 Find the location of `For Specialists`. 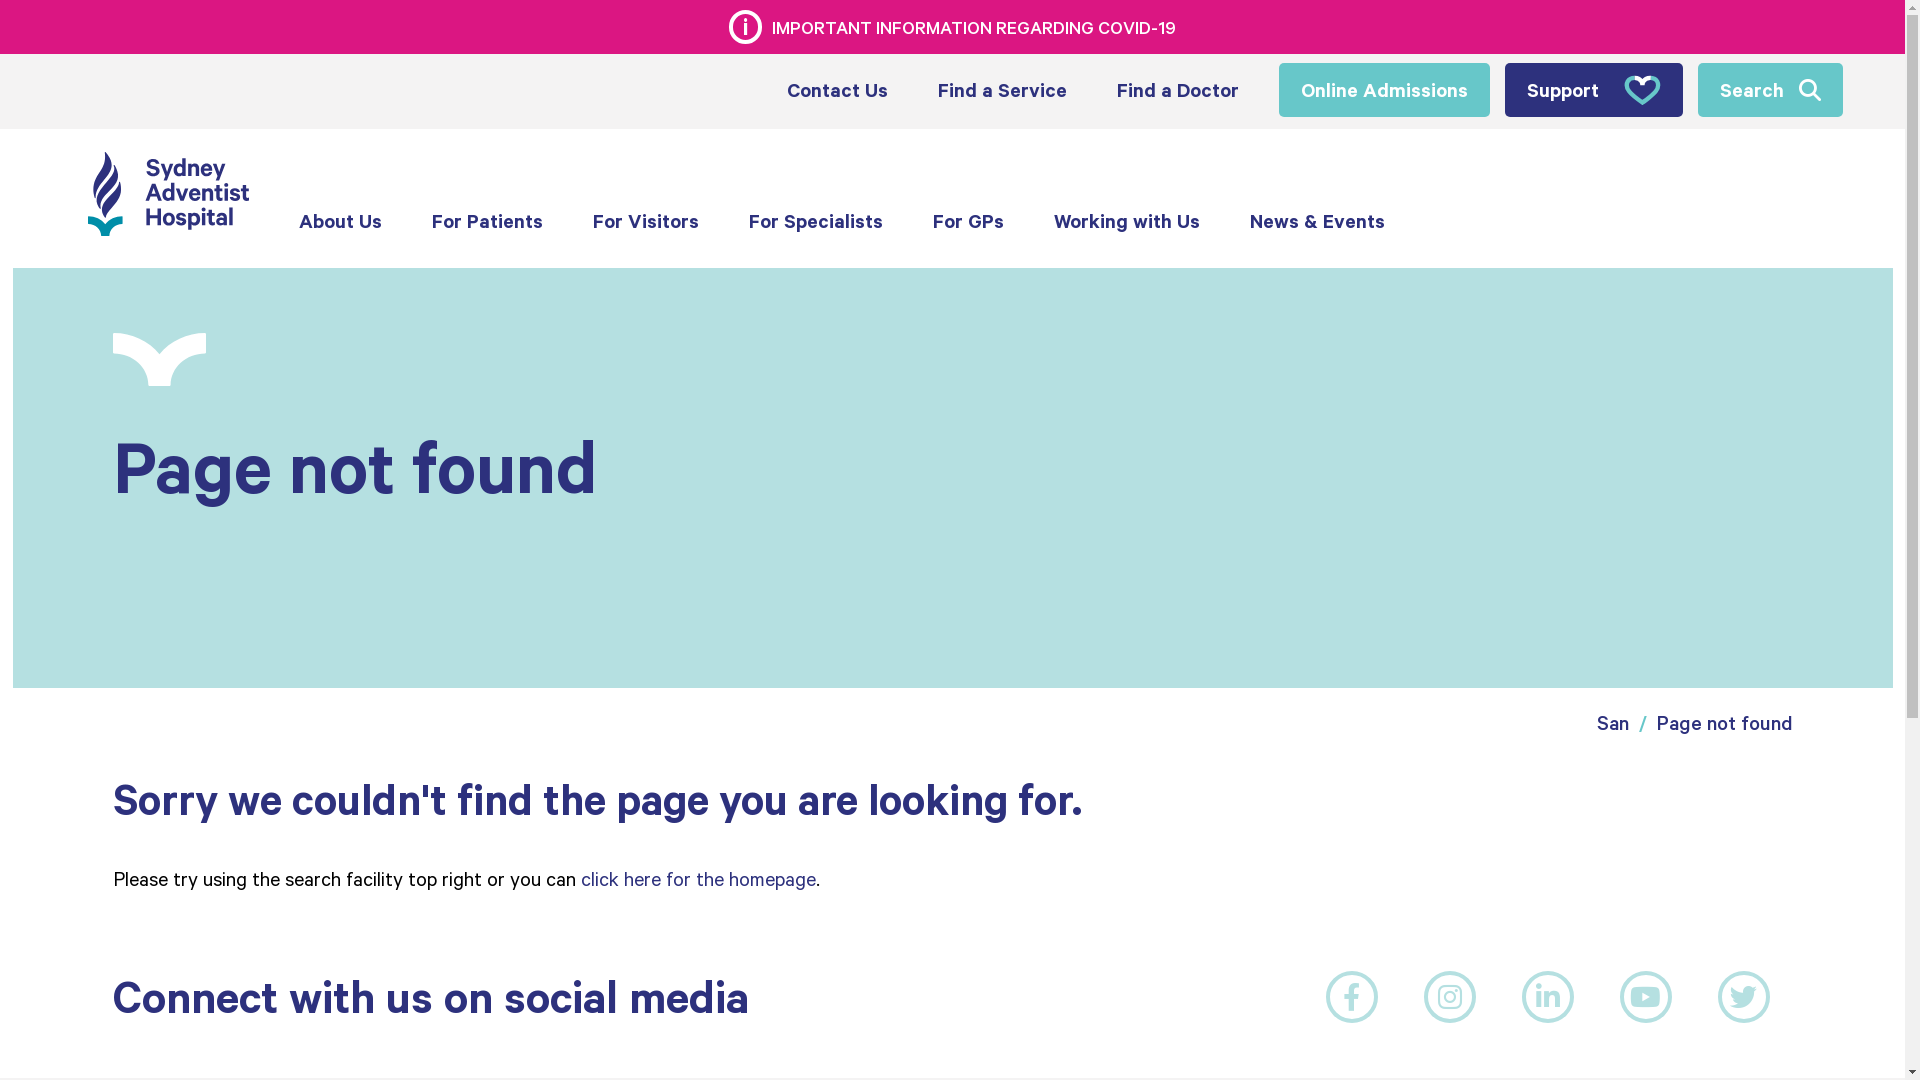

For Specialists is located at coordinates (816, 222).